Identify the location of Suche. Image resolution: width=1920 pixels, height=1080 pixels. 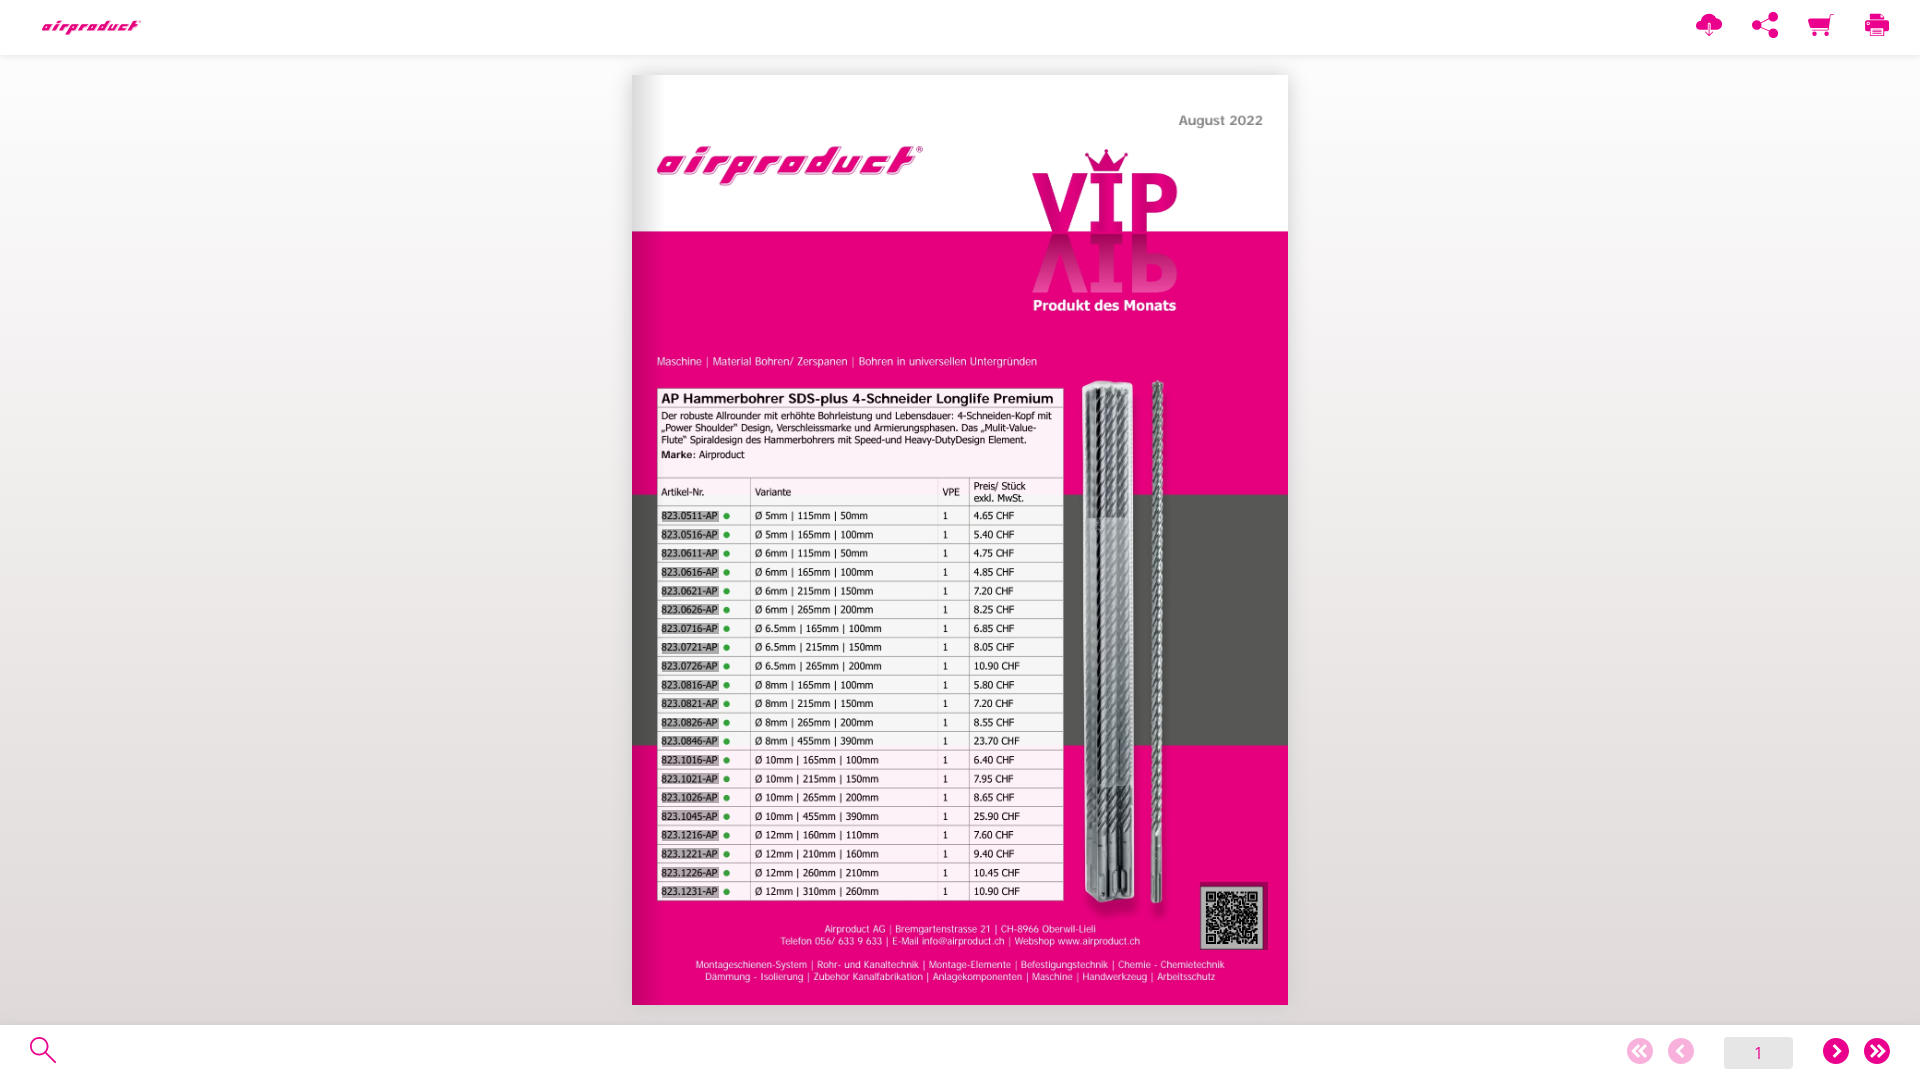
(43, 1050).